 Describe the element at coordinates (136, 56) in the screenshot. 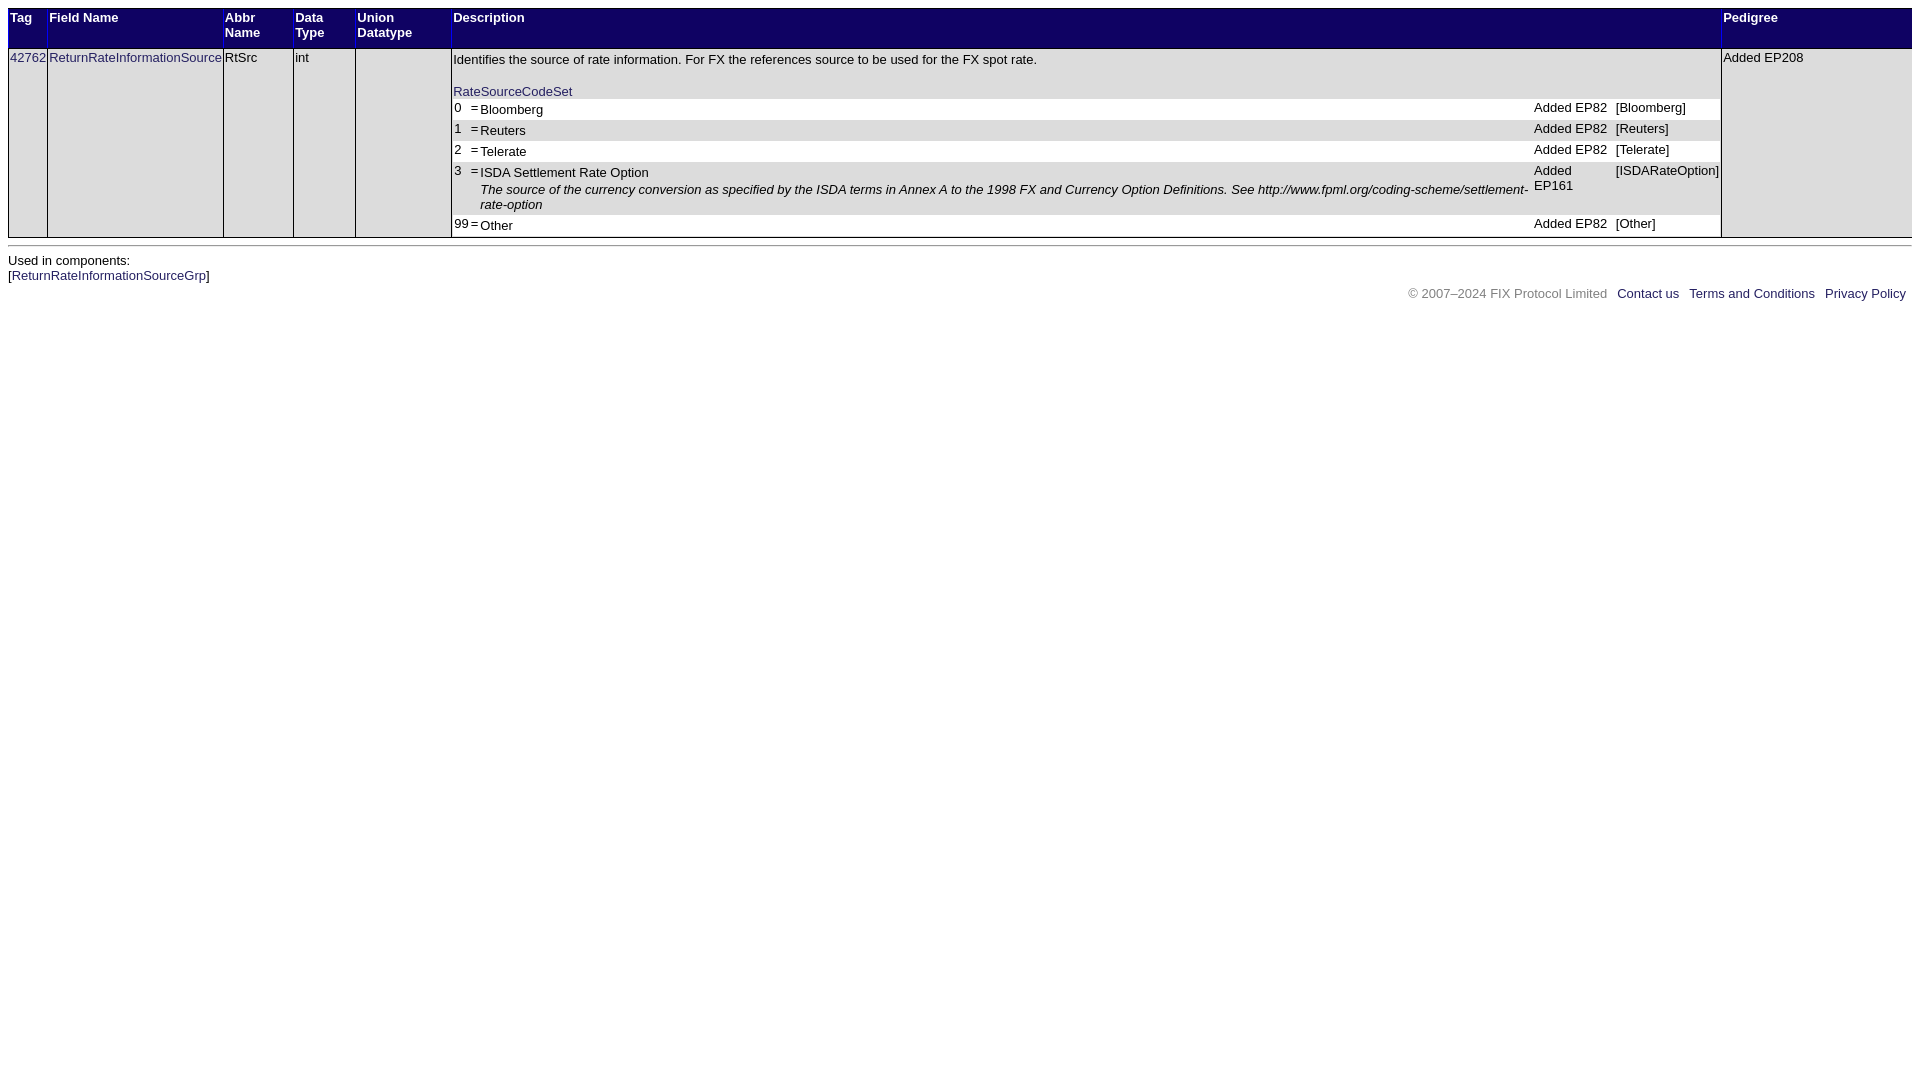

I see `ReturnRateInformationSource` at that location.